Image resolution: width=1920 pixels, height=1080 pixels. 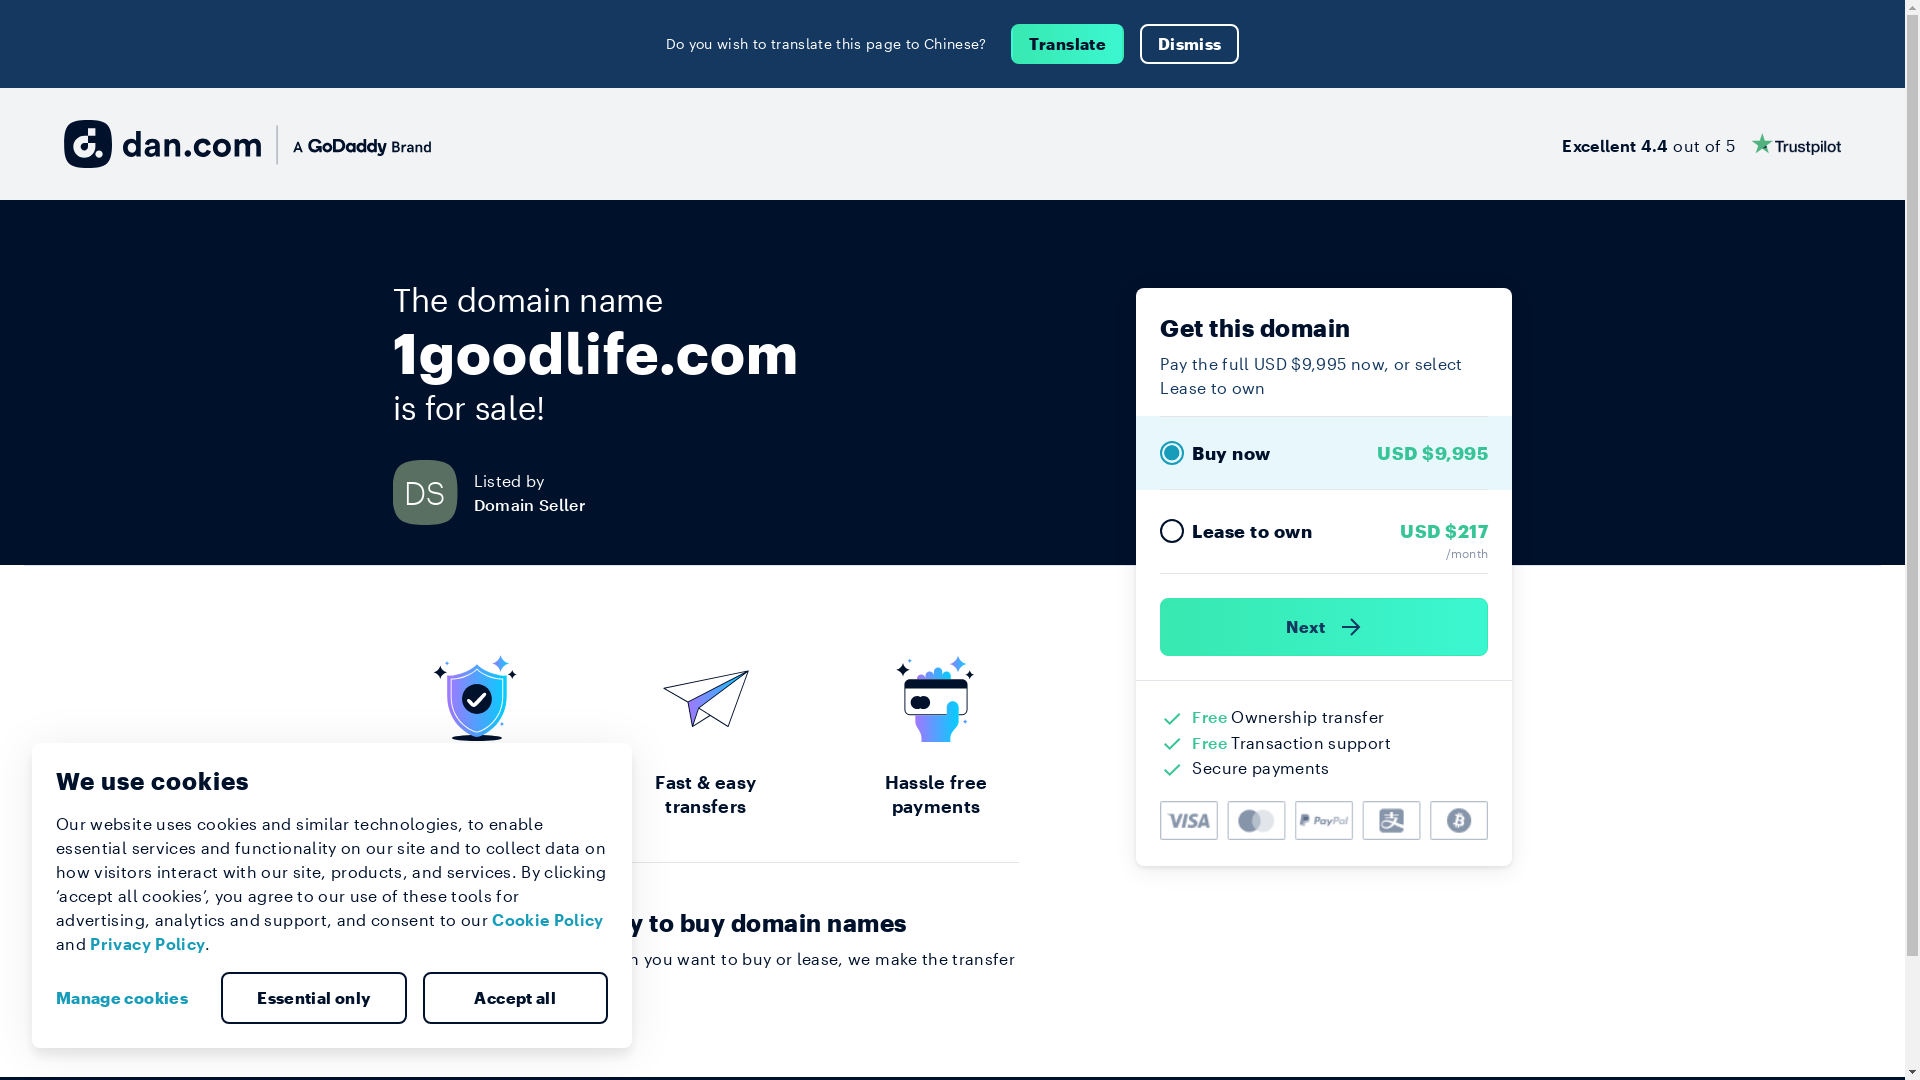 What do you see at coordinates (515, 998) in the screenshot?
I see `Accept all` at bounding box center [515, 998].